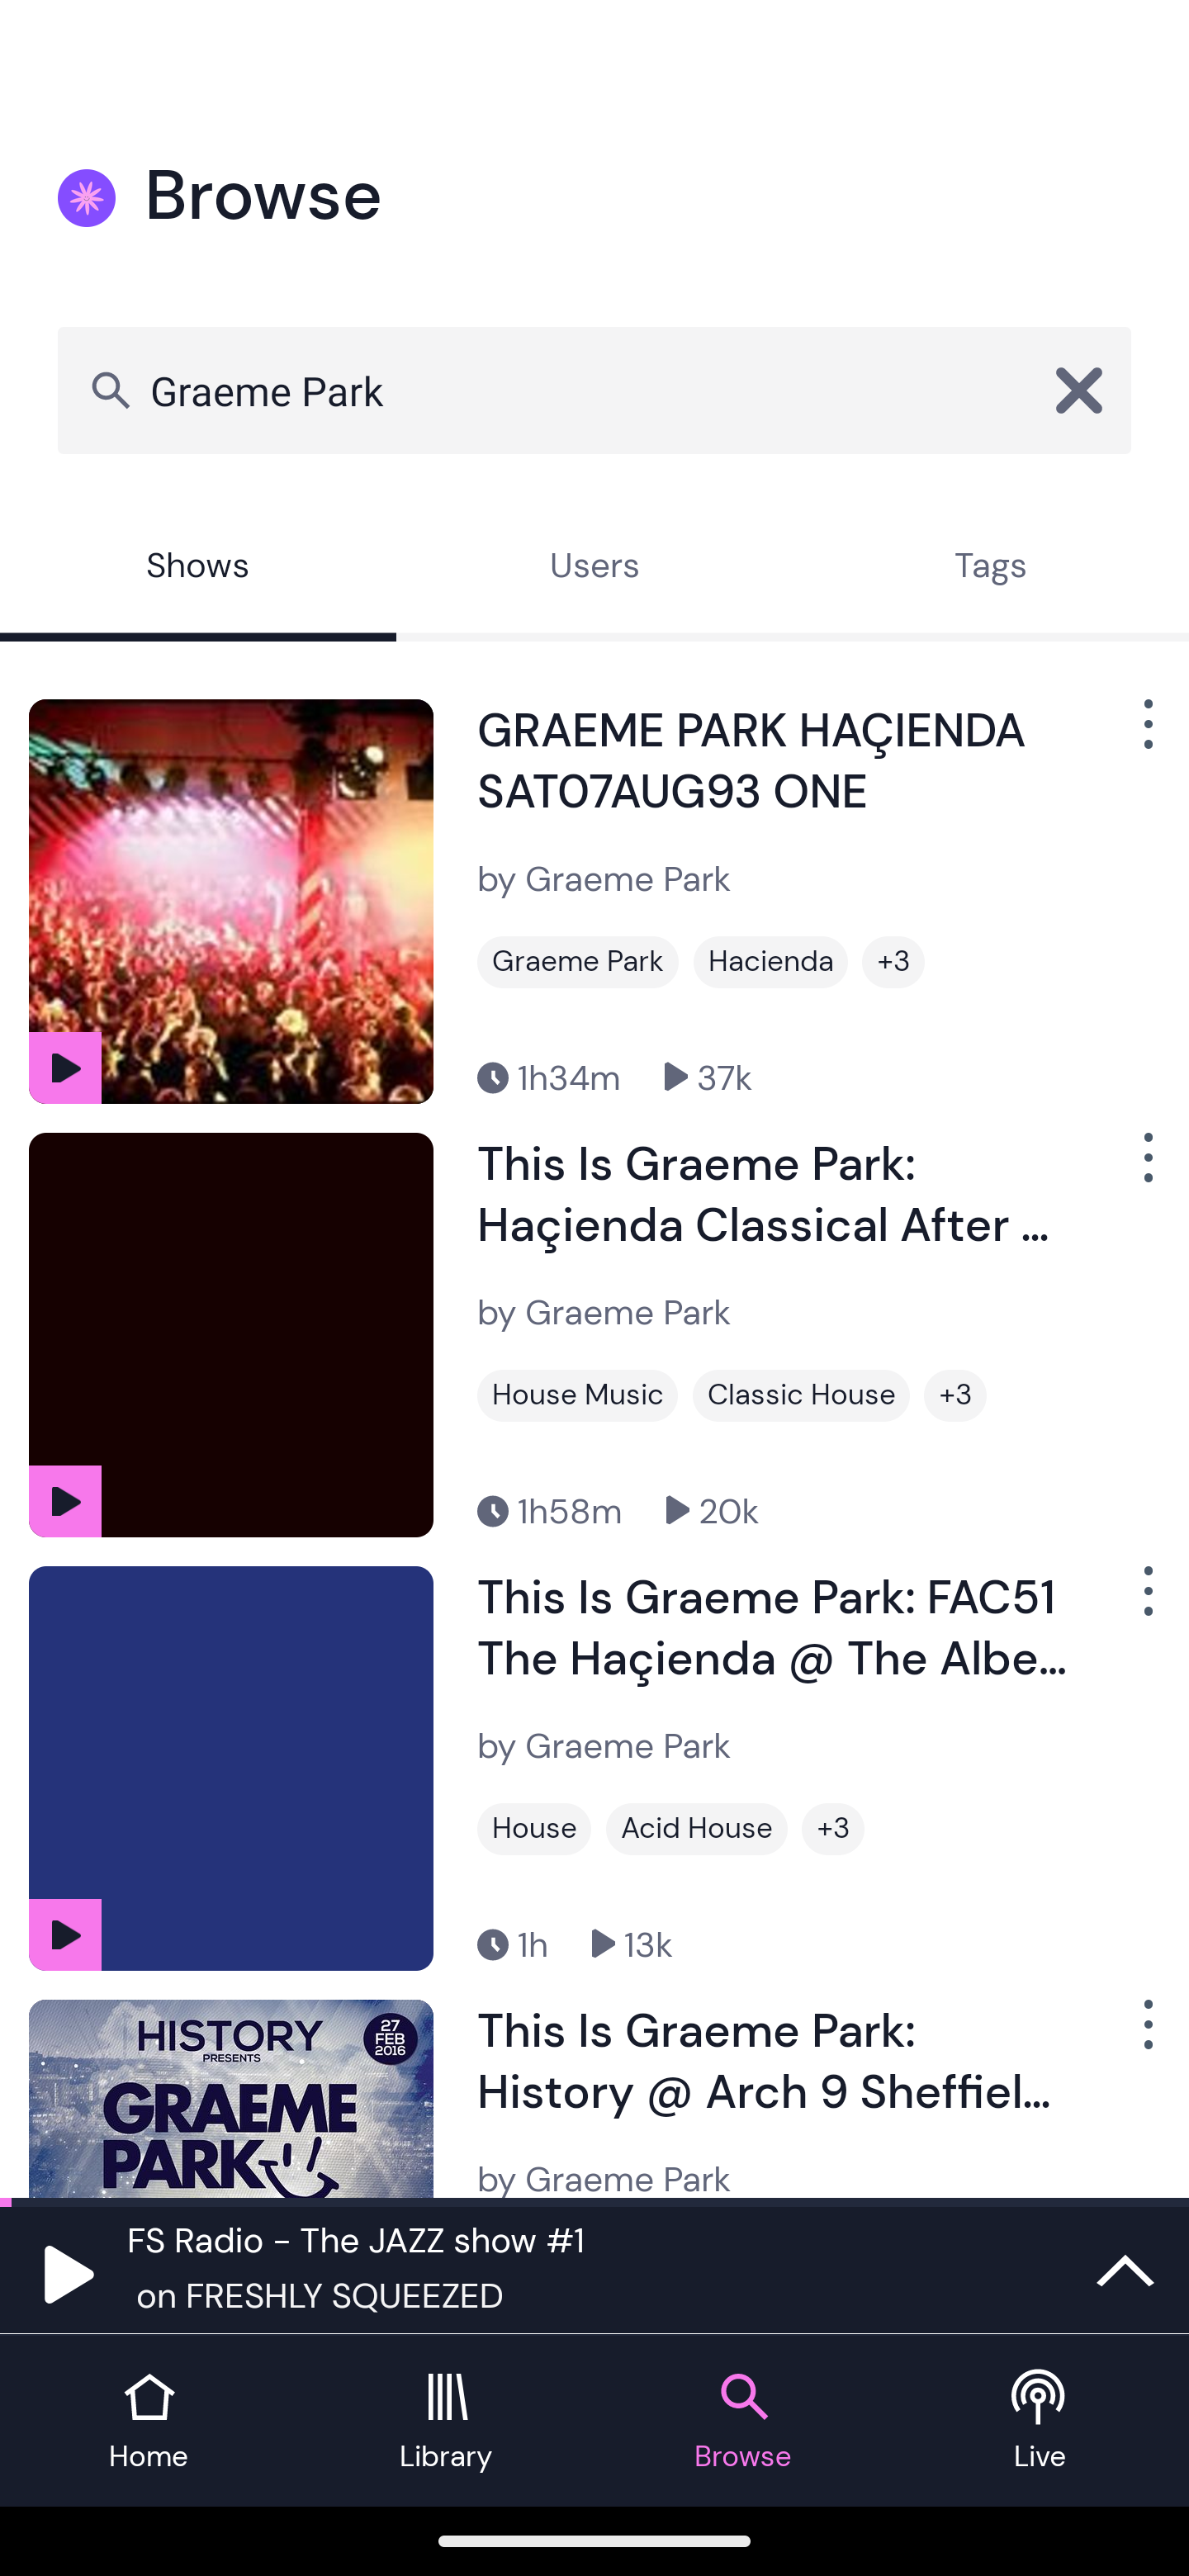 This screenshot has width=1189, height=2576. I want to click on Show Options Menu Button, so click(1145, 1603).